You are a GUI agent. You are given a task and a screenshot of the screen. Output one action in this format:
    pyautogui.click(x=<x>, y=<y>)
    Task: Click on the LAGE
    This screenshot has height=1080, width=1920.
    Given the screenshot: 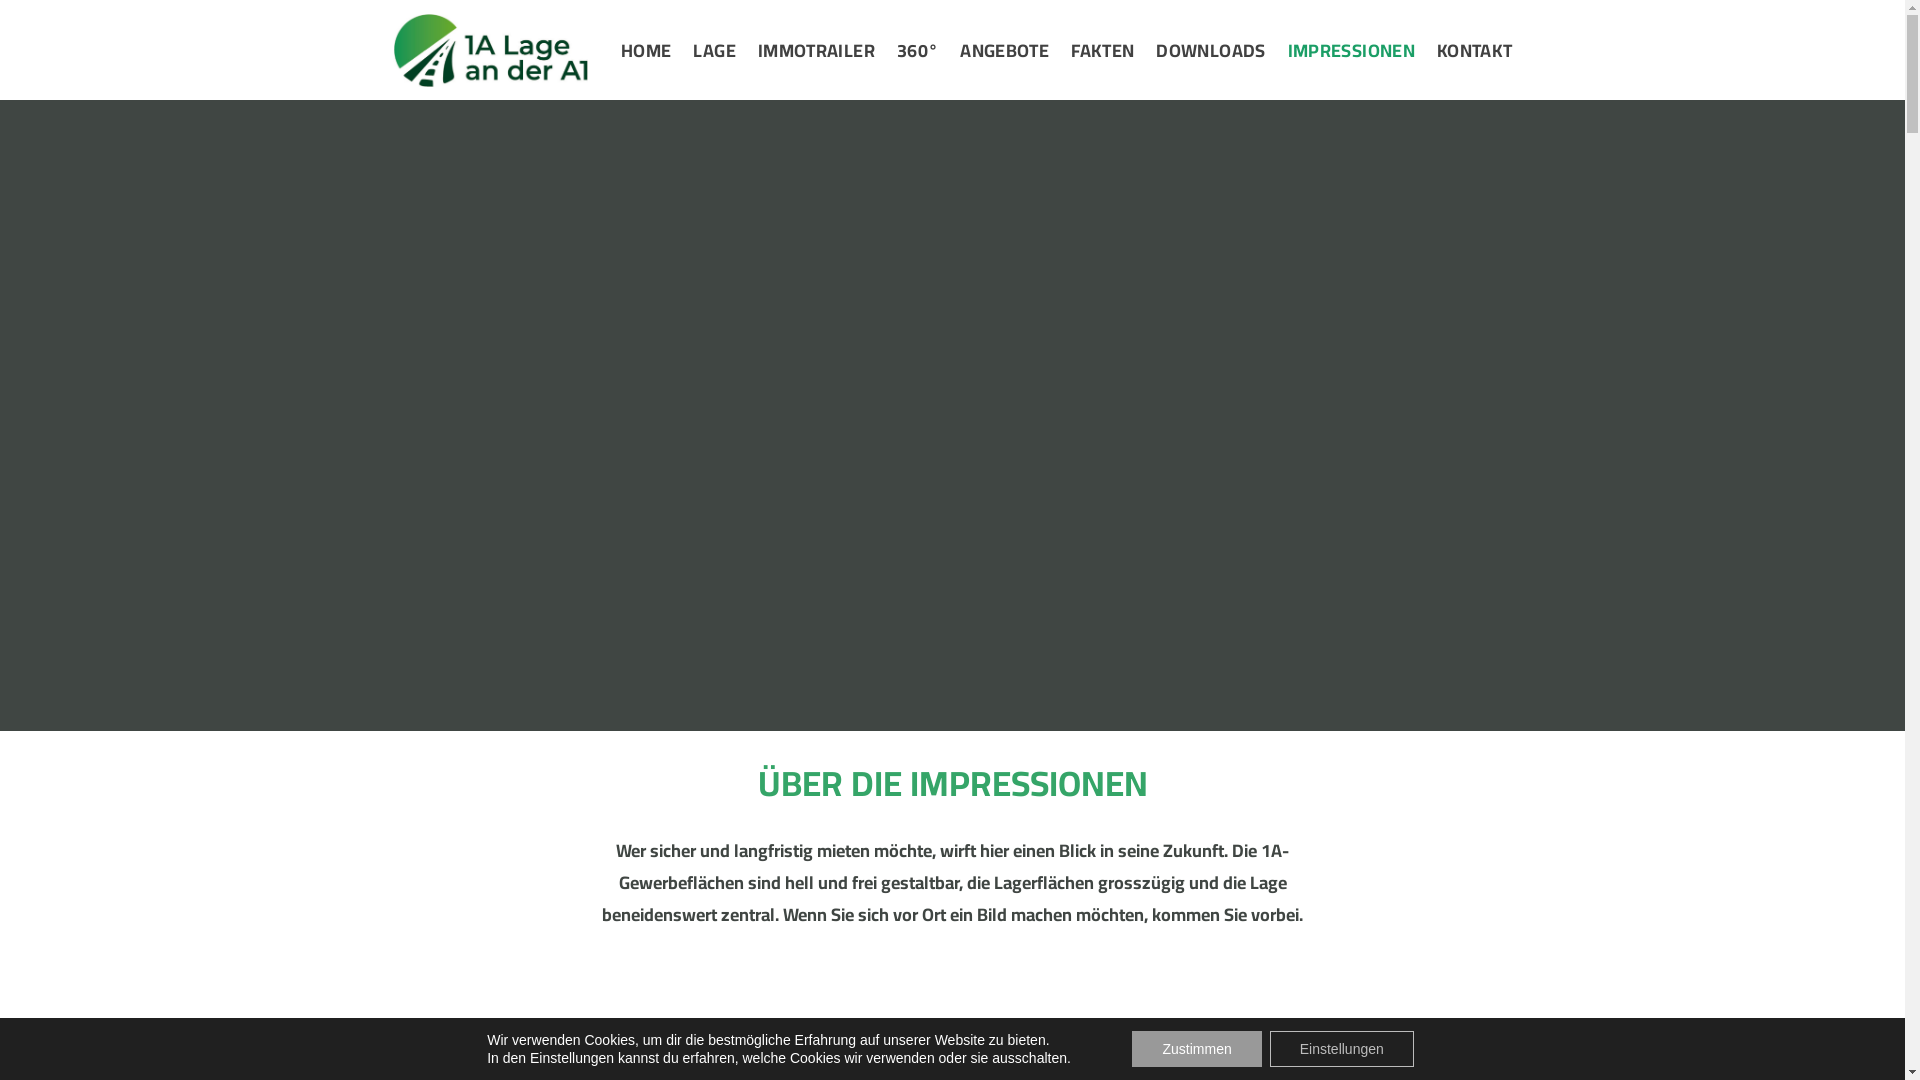 What is the action you would take?
    pyautogui.click(x=714, y=50)
    